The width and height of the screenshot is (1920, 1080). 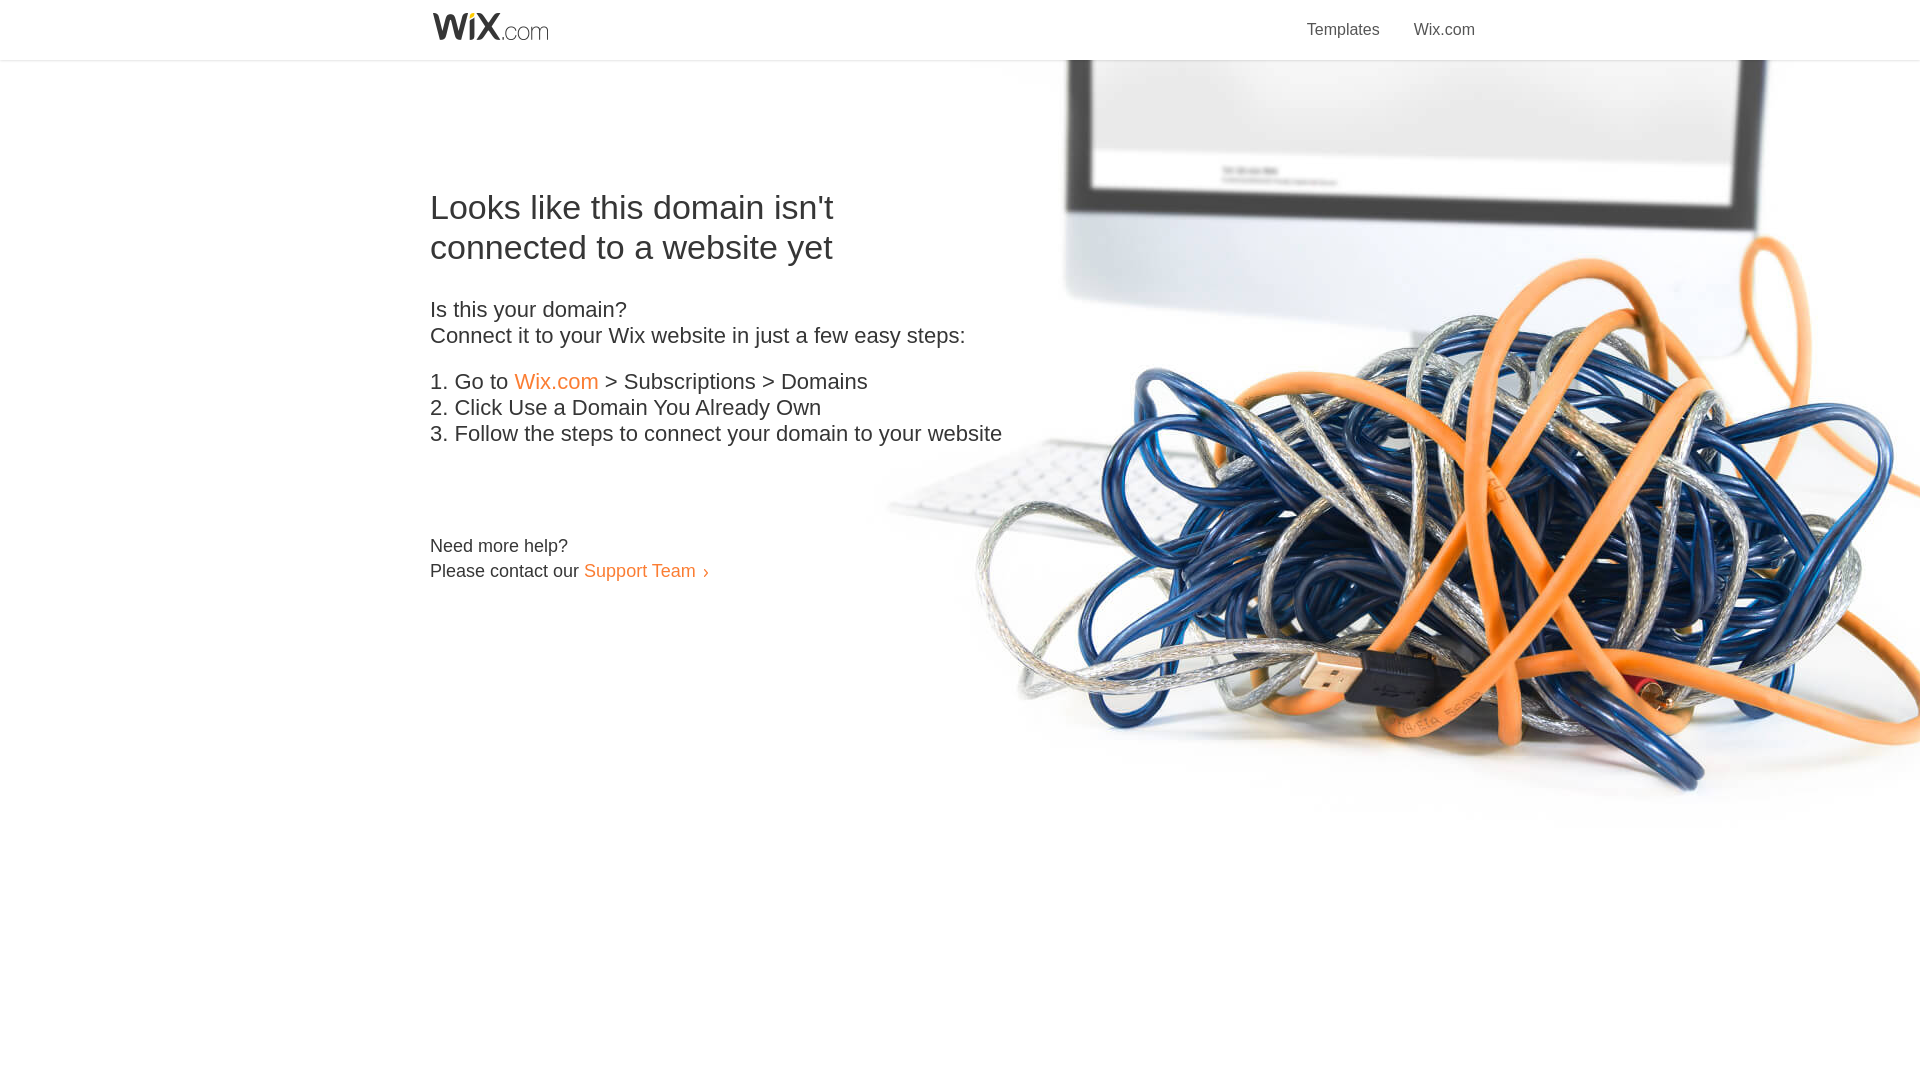 I want to click on Templates, so click(x=1344, y=18).